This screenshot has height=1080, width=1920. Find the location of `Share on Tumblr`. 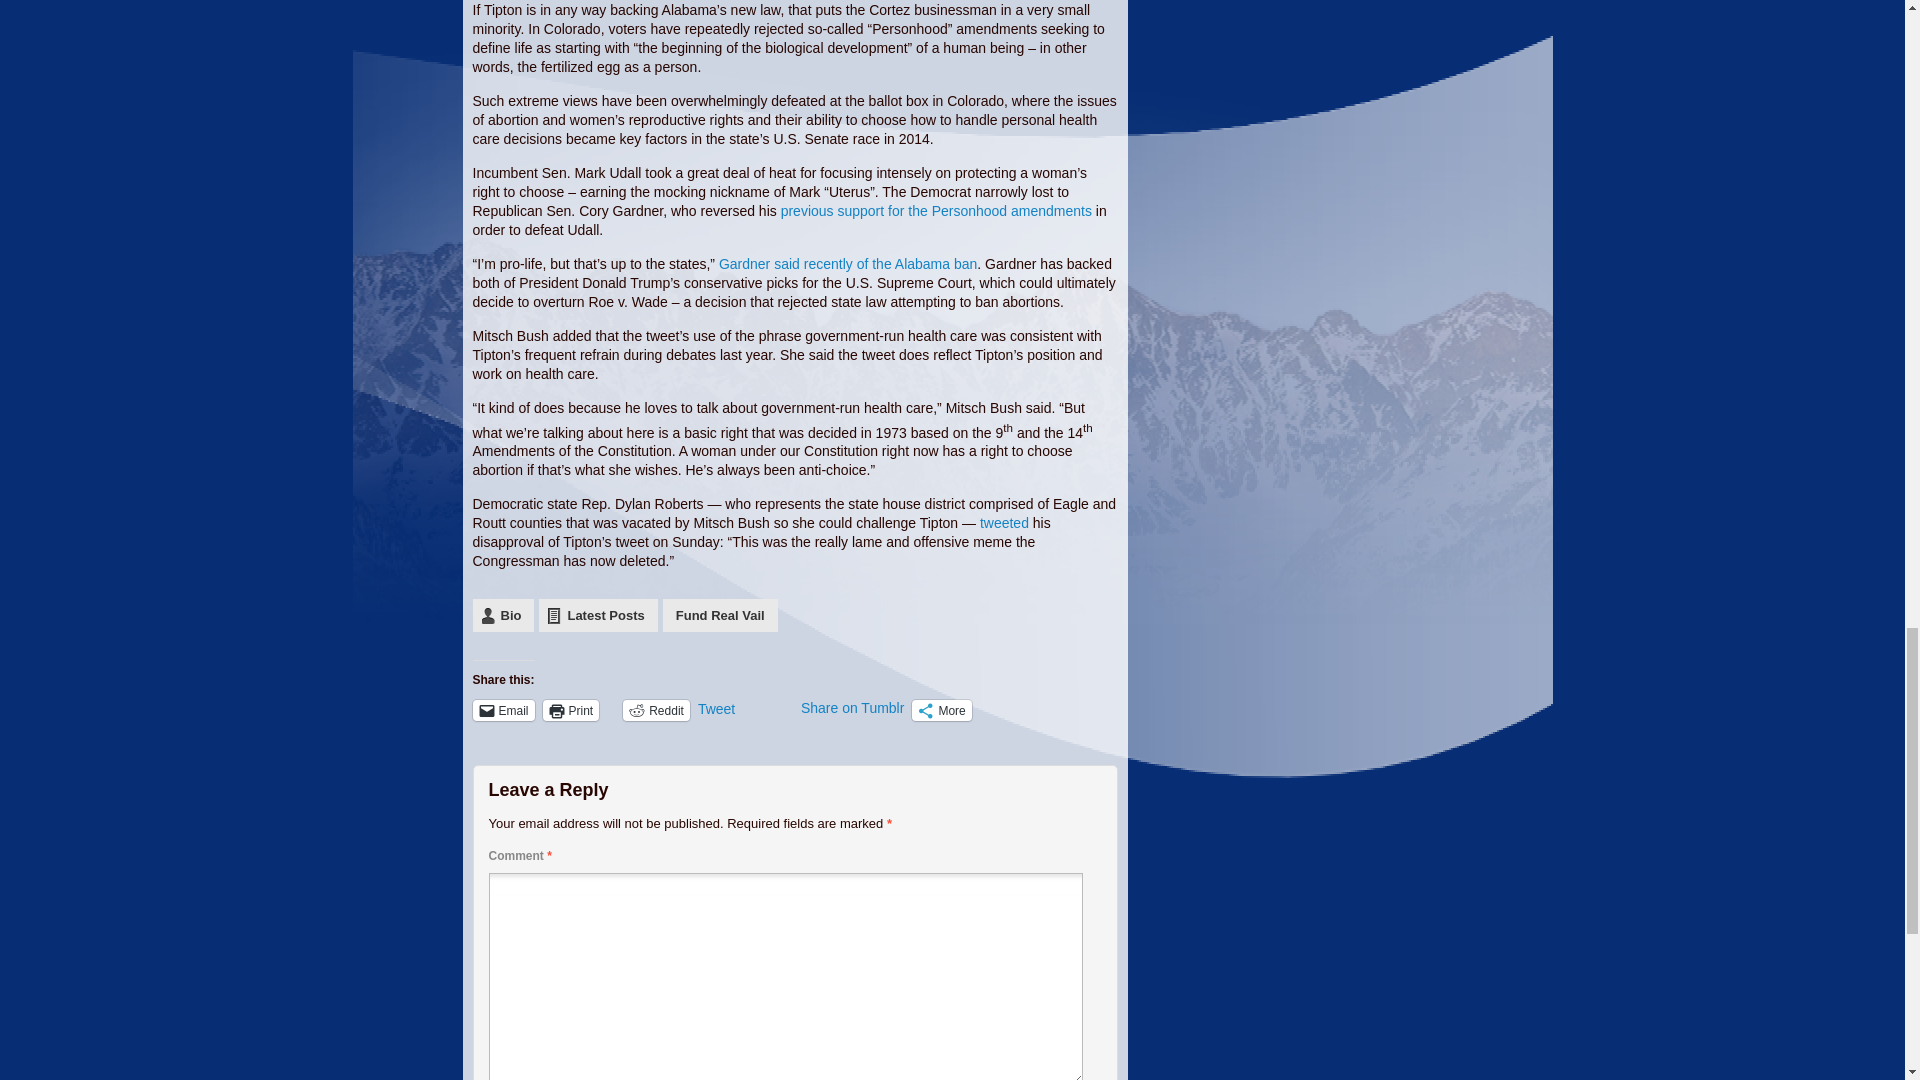

Share on Tumblr is located at coordinates (852, 708).